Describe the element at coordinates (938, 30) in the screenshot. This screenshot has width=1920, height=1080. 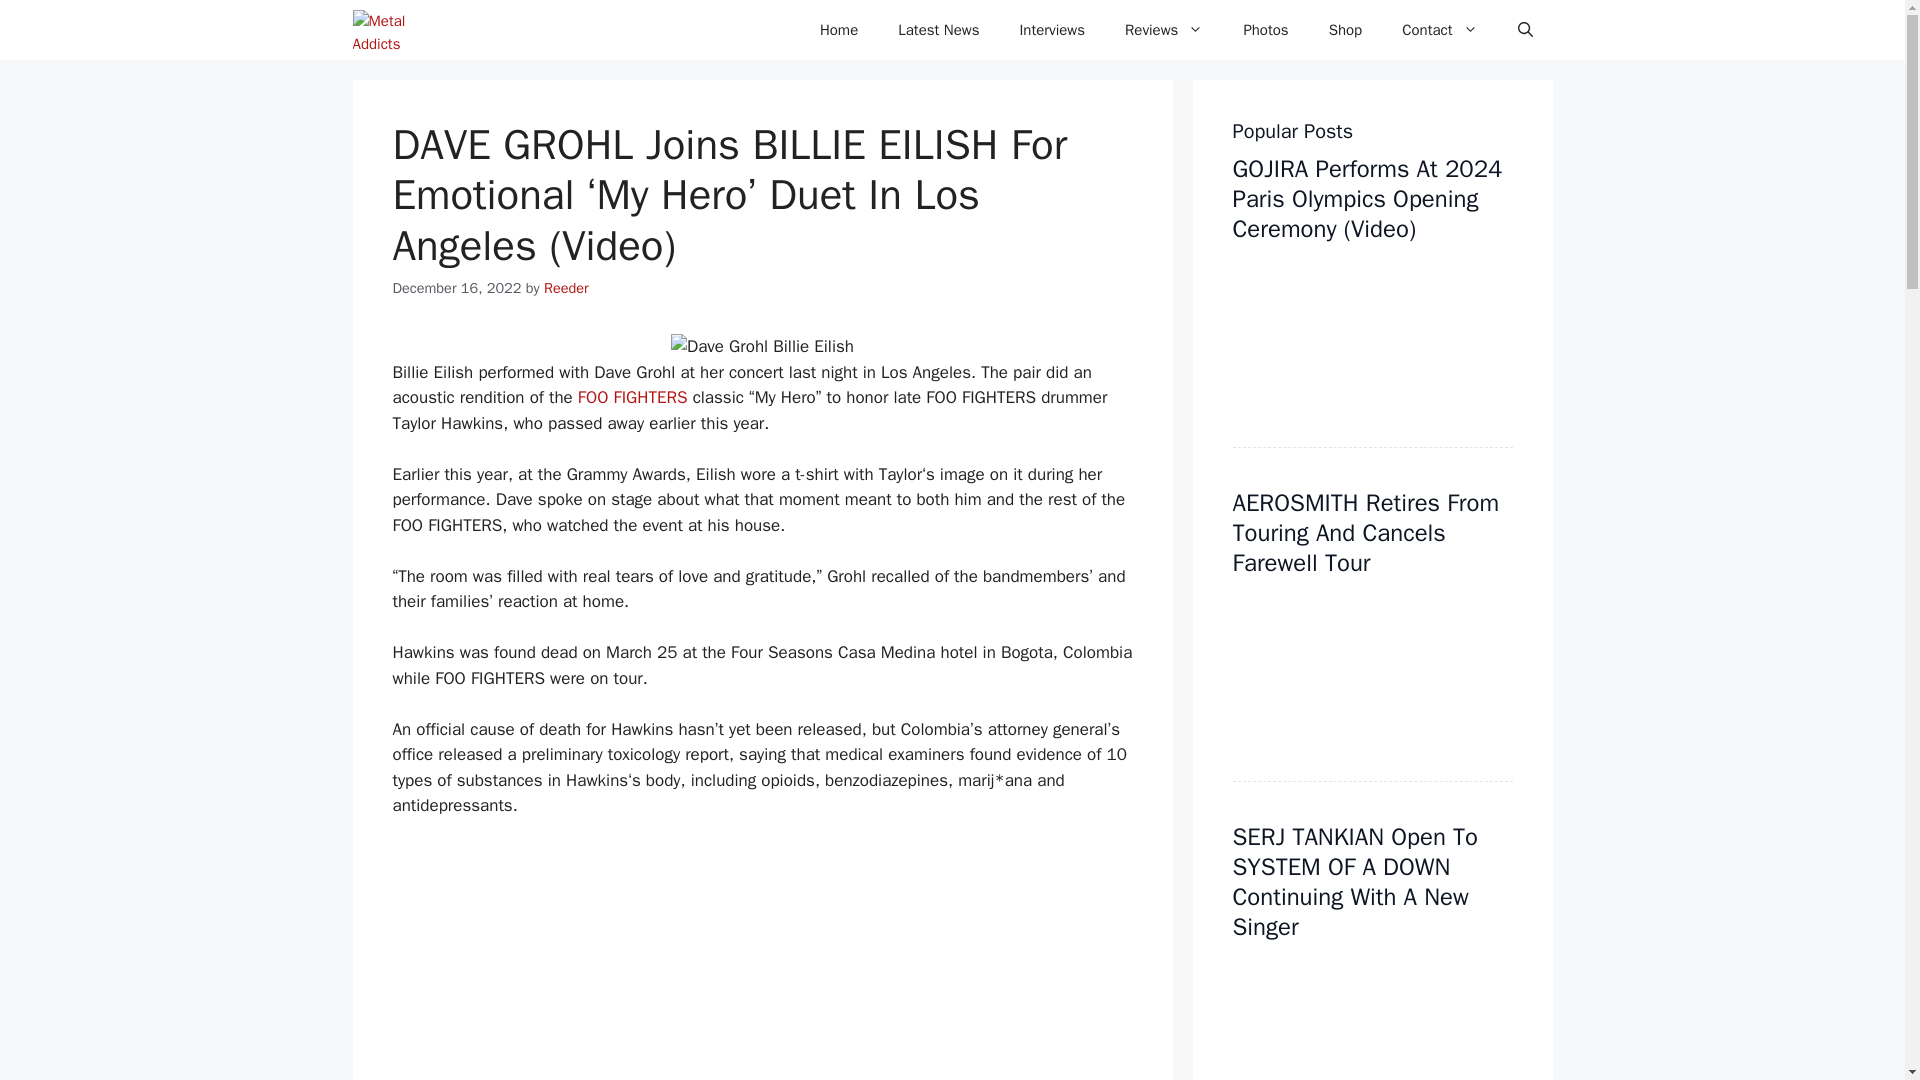
I see `Latest News` at that location.